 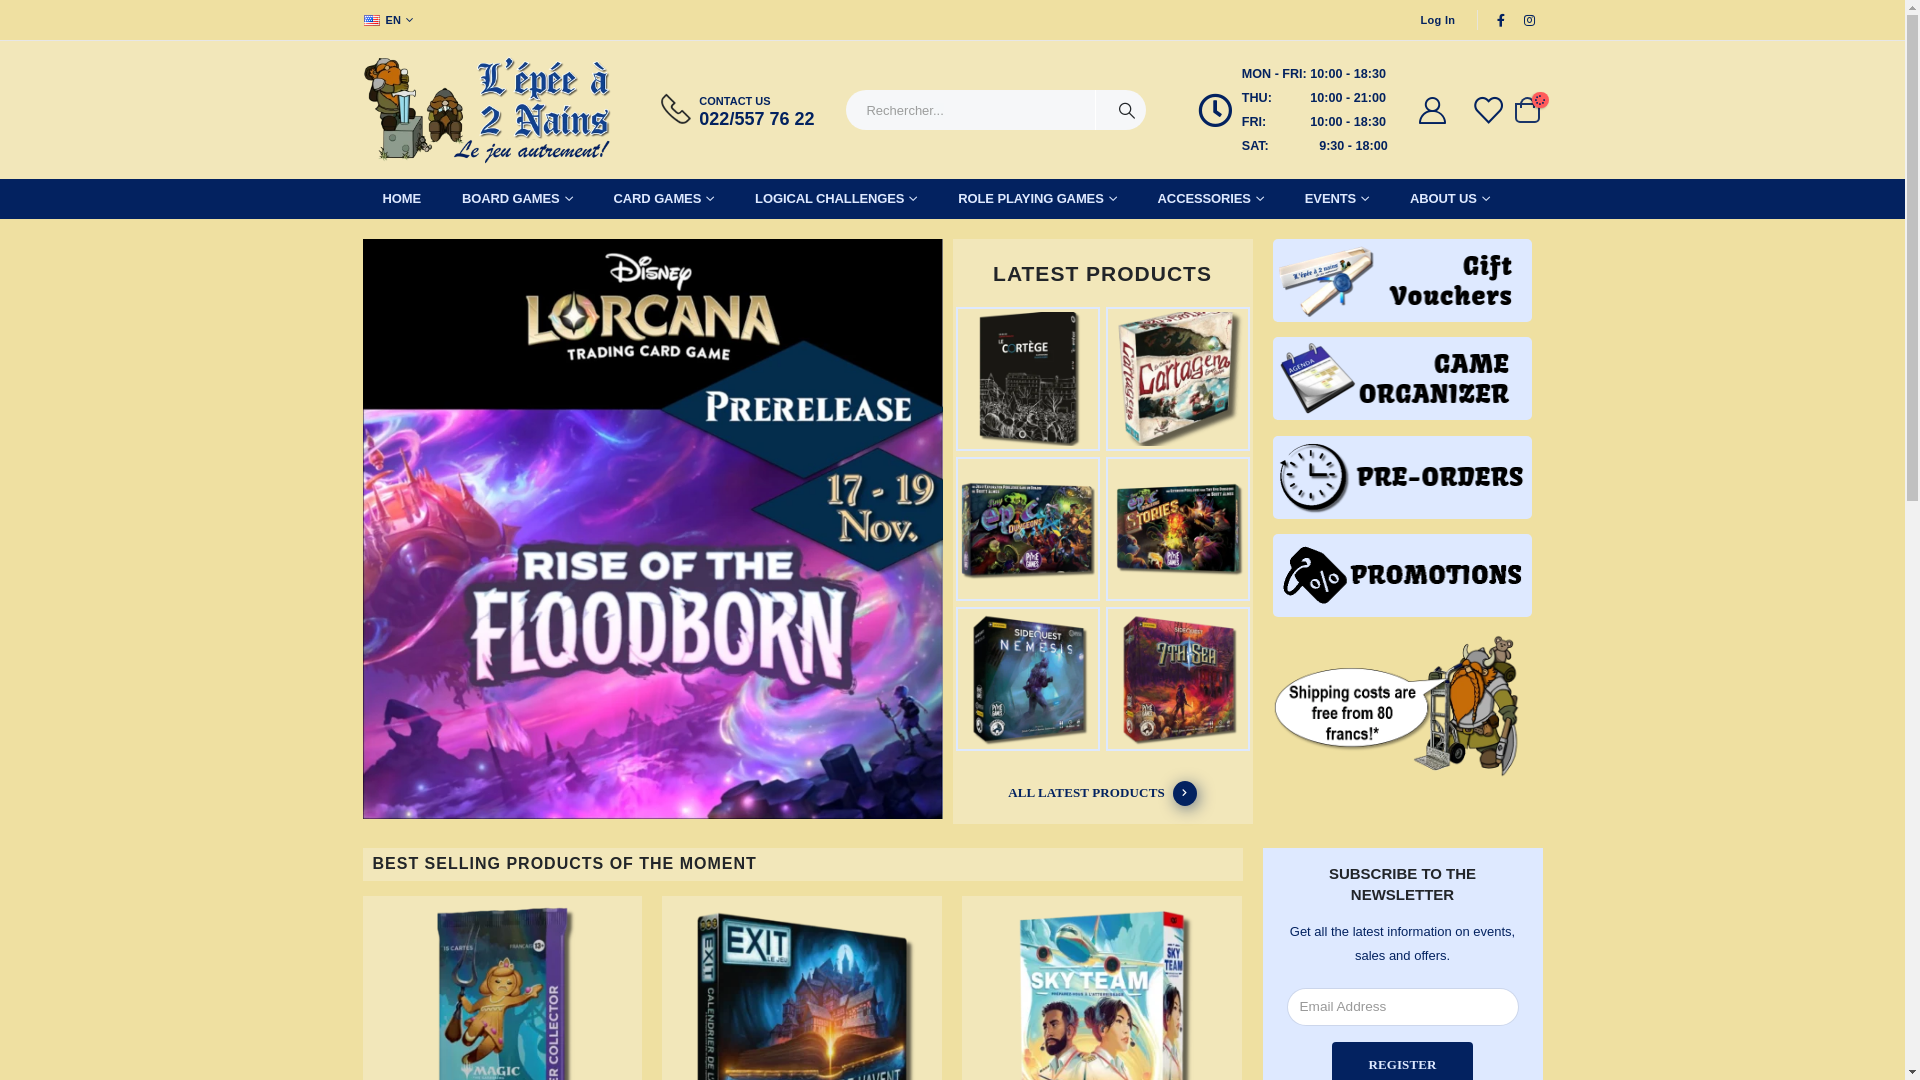 I want to click on frais-de-ports_en, so click(x=1403, y=706).